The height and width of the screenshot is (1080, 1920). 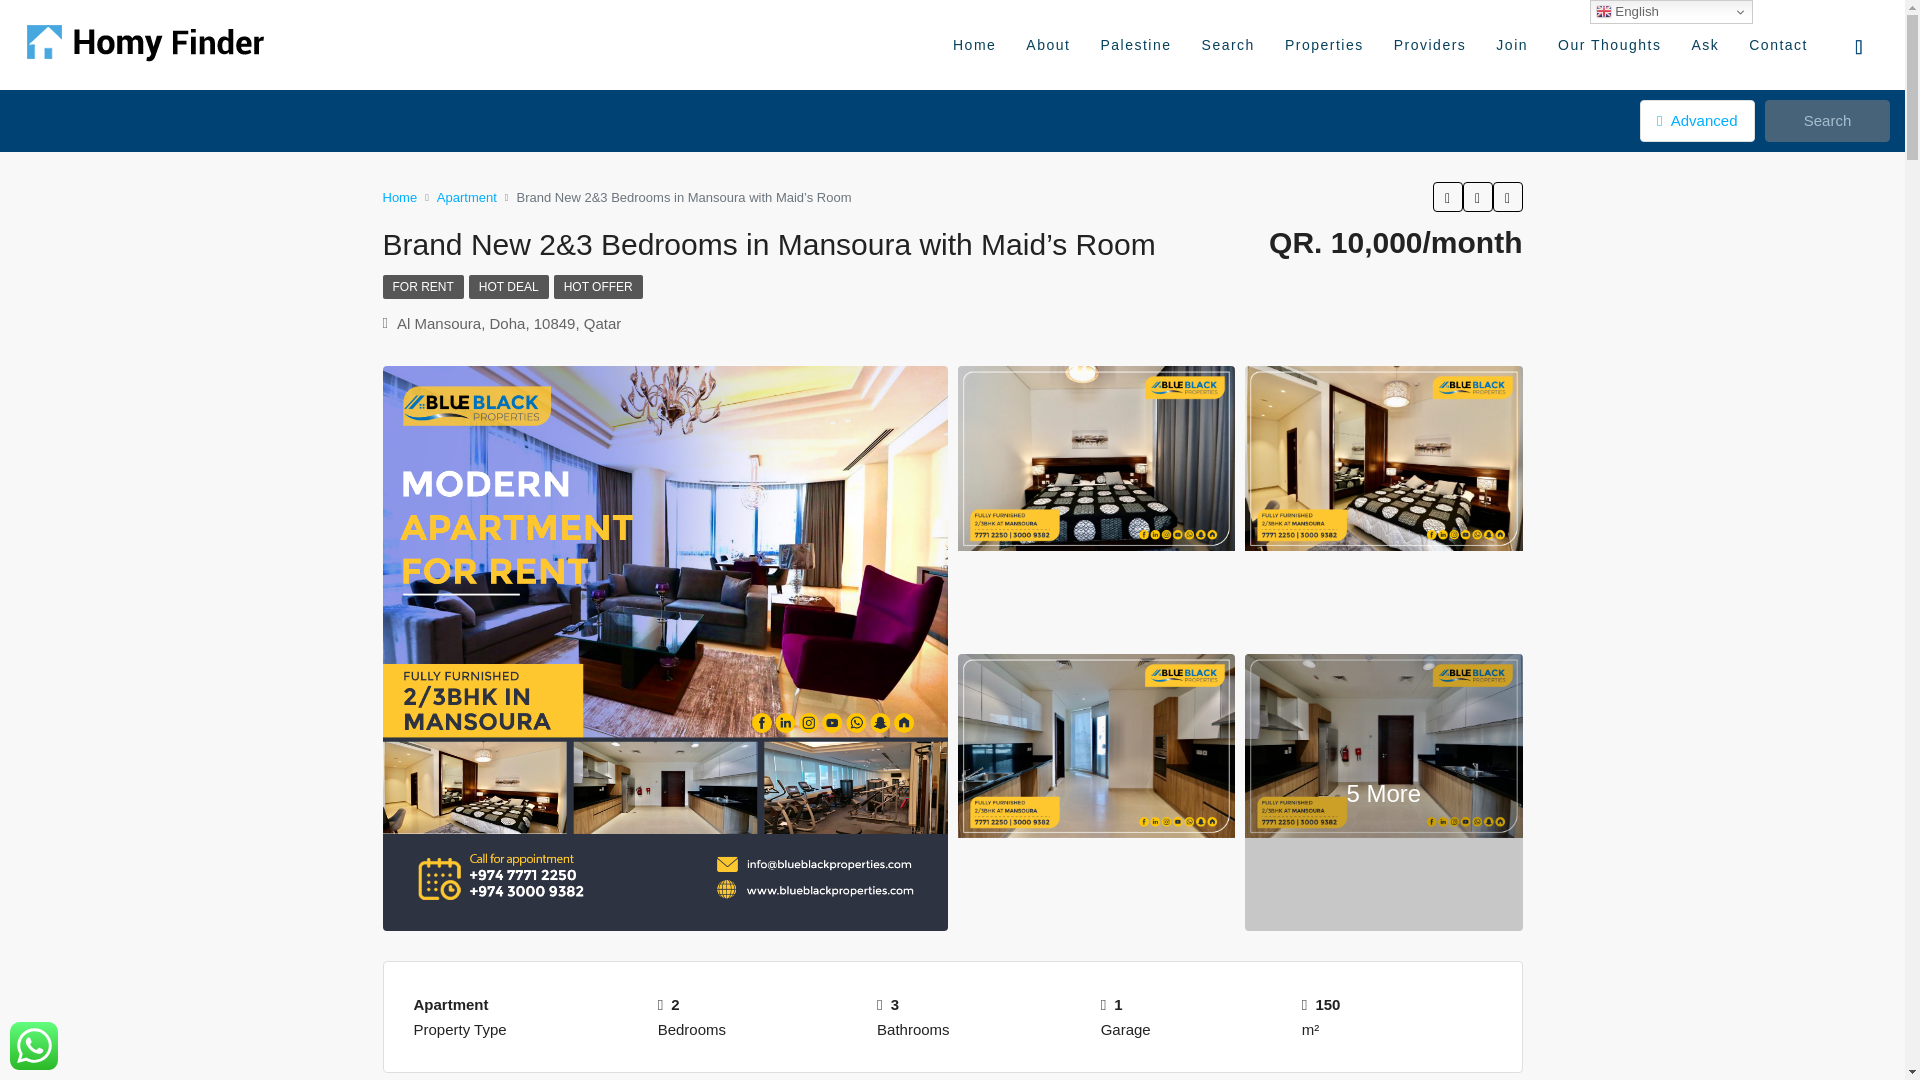 I want to click on Contact, so click(x=1778, y=44).